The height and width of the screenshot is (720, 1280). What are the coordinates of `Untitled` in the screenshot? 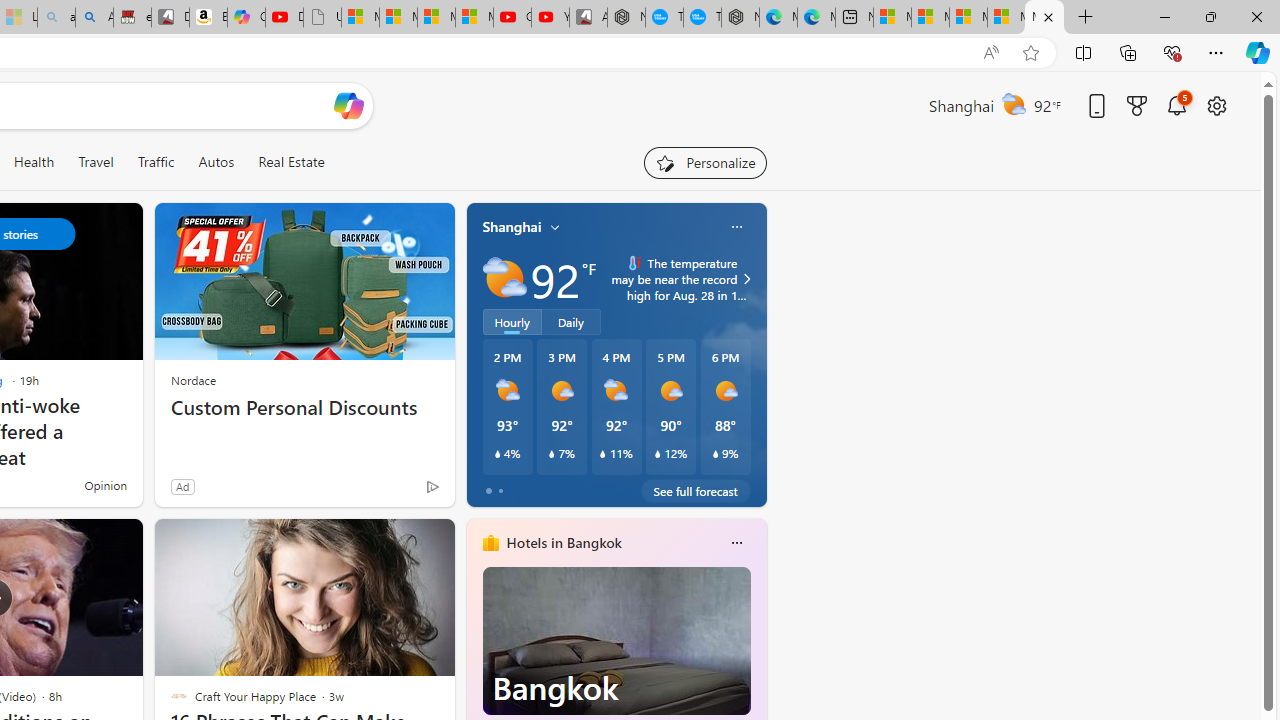 It's located at (322, 18).